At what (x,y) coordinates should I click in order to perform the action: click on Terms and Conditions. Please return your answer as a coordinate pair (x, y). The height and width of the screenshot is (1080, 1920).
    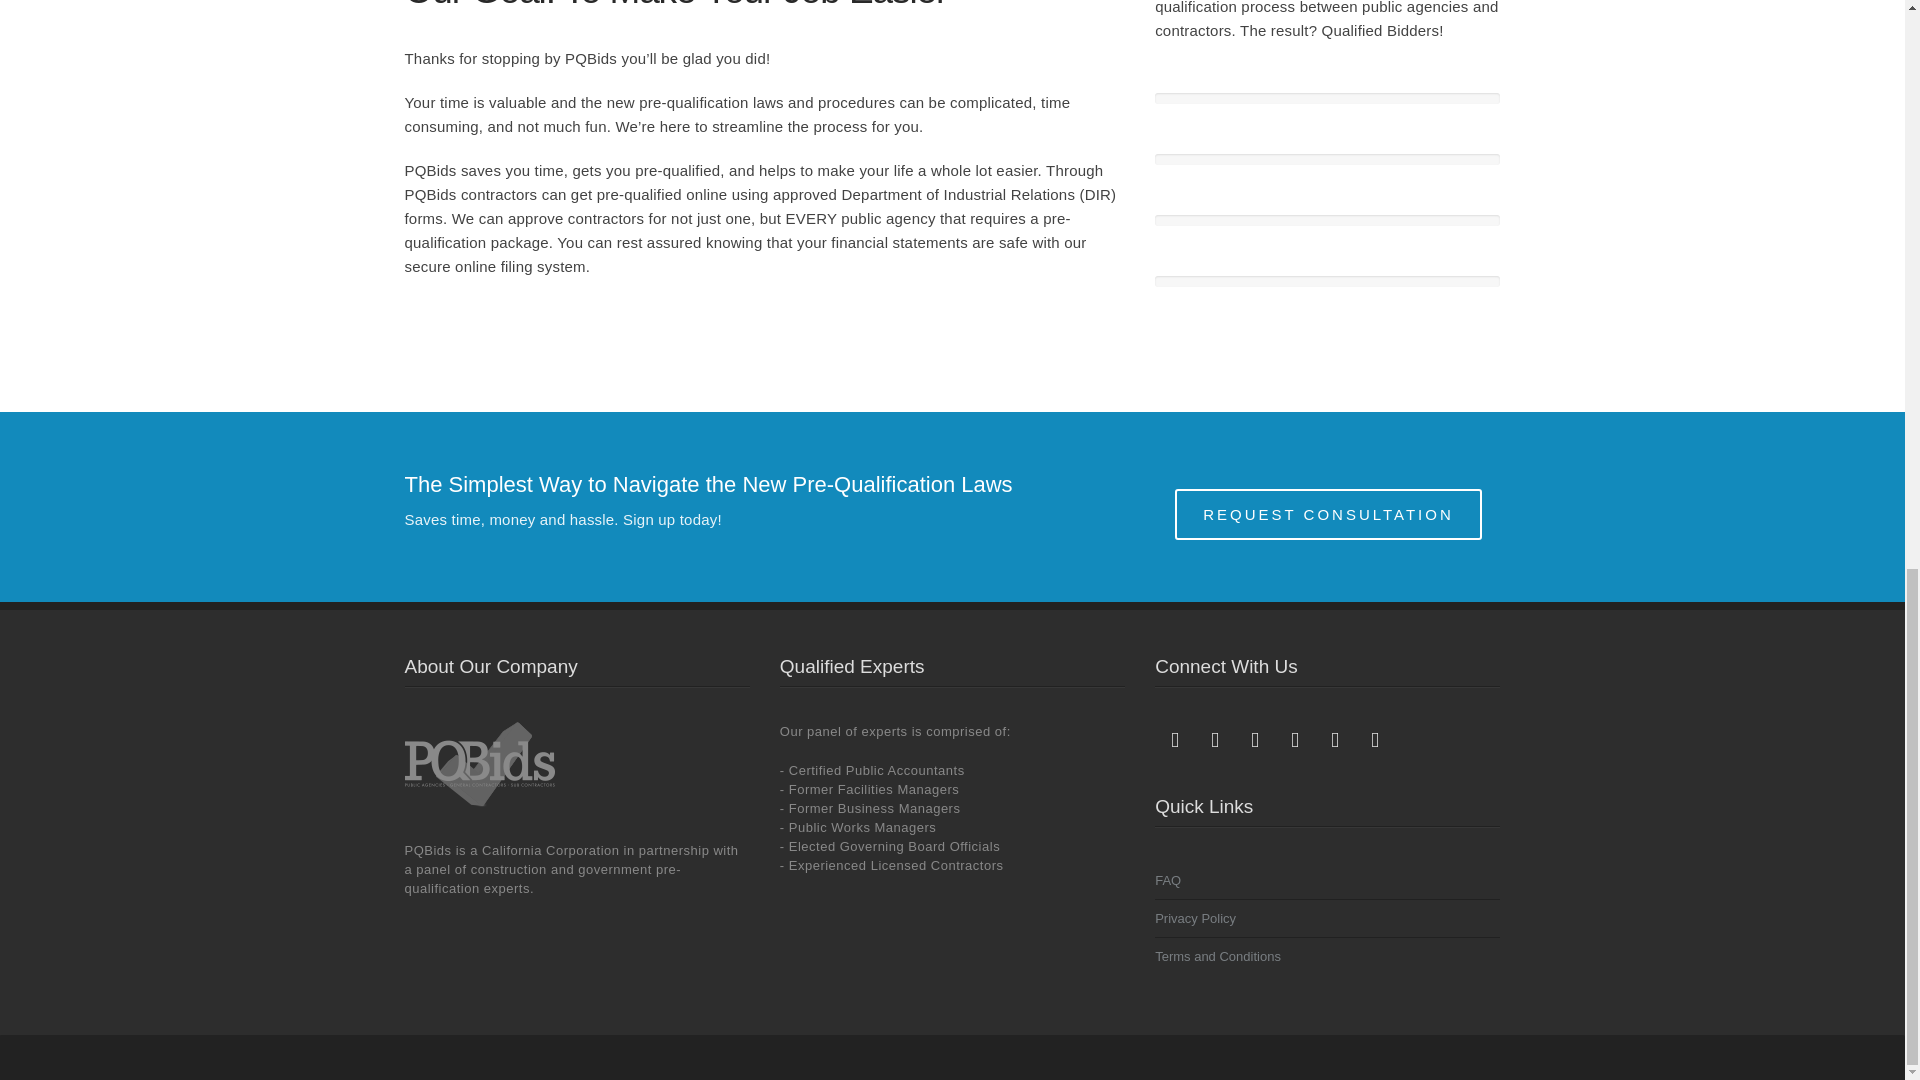
    Looking at the image, I should click on (1220, 956).